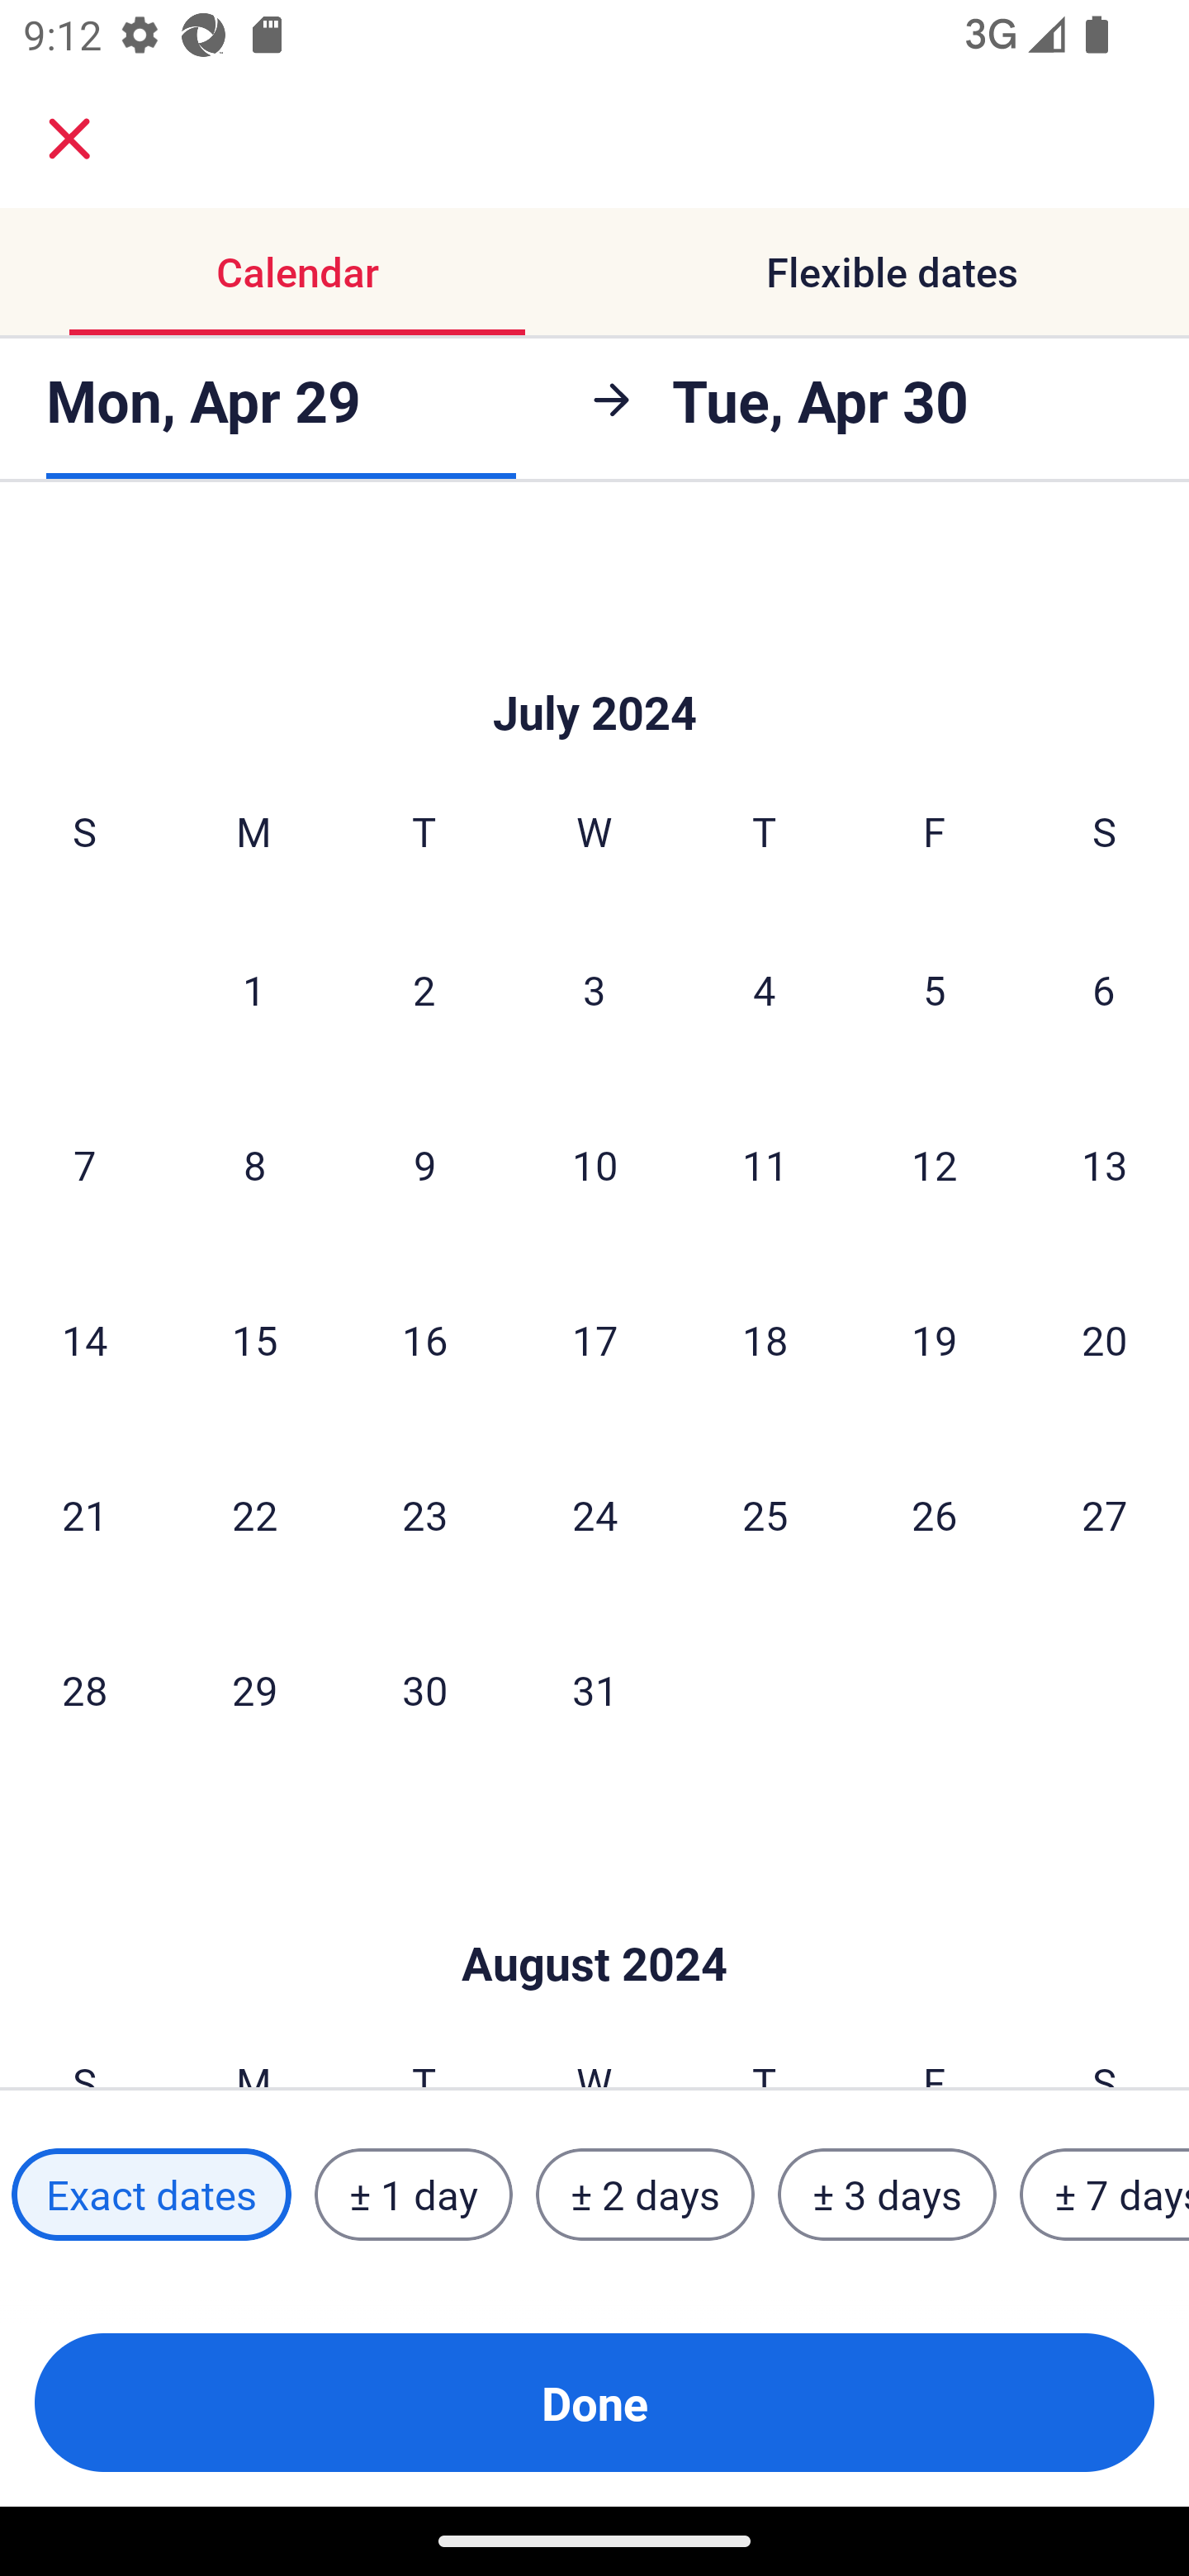 Image resolution: width=1189 pixels, height=2576 pixels. Describe the element at coordinates (765, 1164) in the screenshot. I see `11 Thursday, July 11, 2024` at that location.